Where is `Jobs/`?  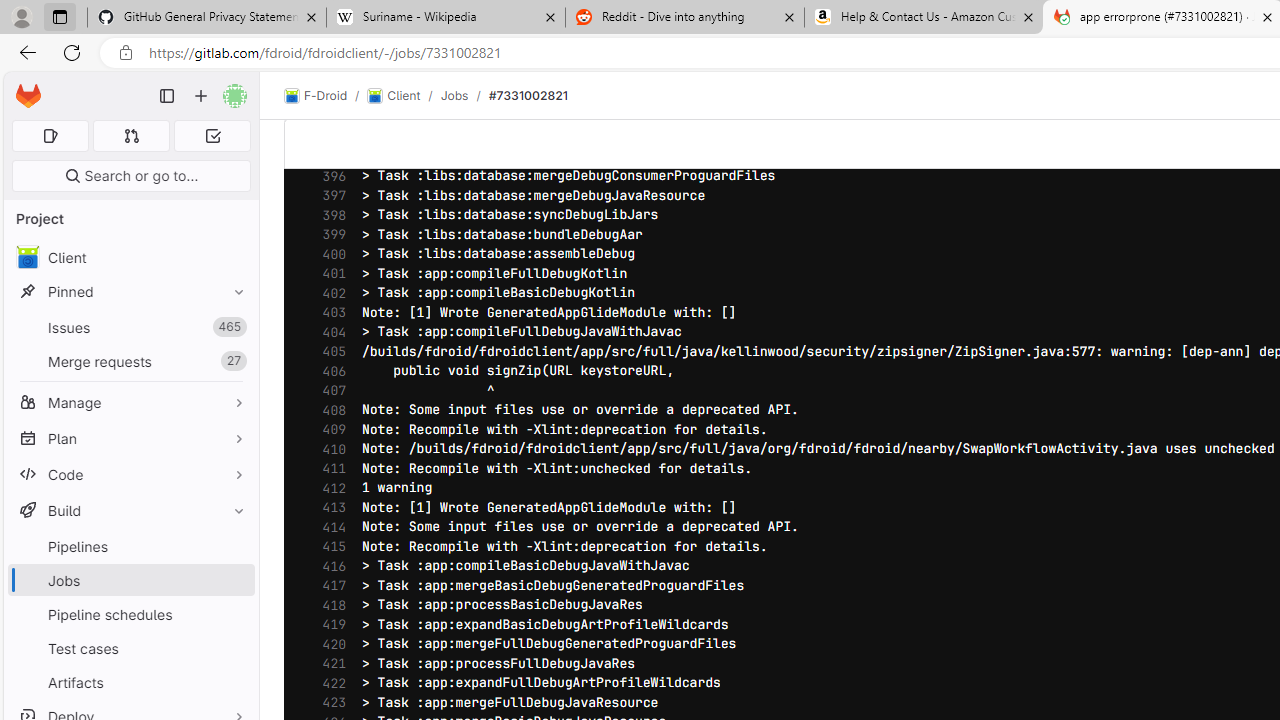 Jobs/ is located at coordinates (464, 95).